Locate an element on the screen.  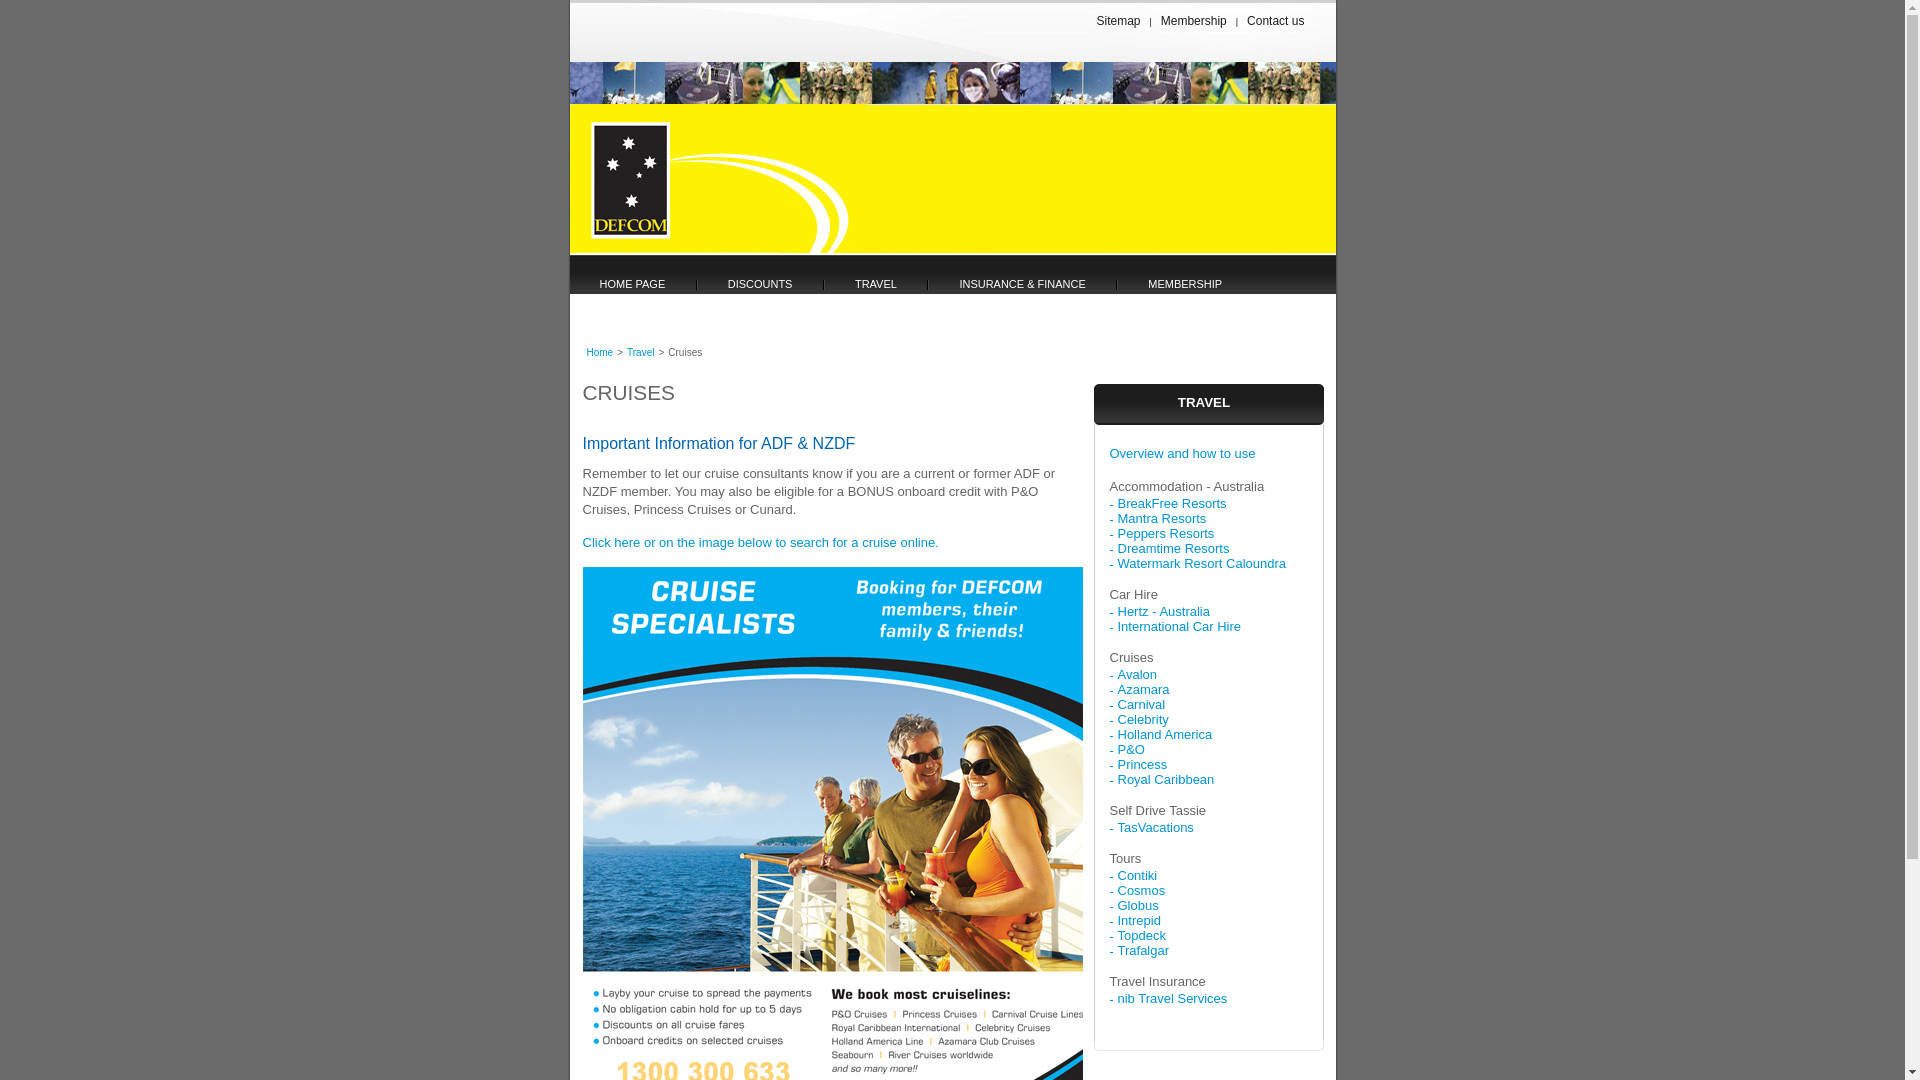
International Car Hire is located at coordinates (1180, 626).